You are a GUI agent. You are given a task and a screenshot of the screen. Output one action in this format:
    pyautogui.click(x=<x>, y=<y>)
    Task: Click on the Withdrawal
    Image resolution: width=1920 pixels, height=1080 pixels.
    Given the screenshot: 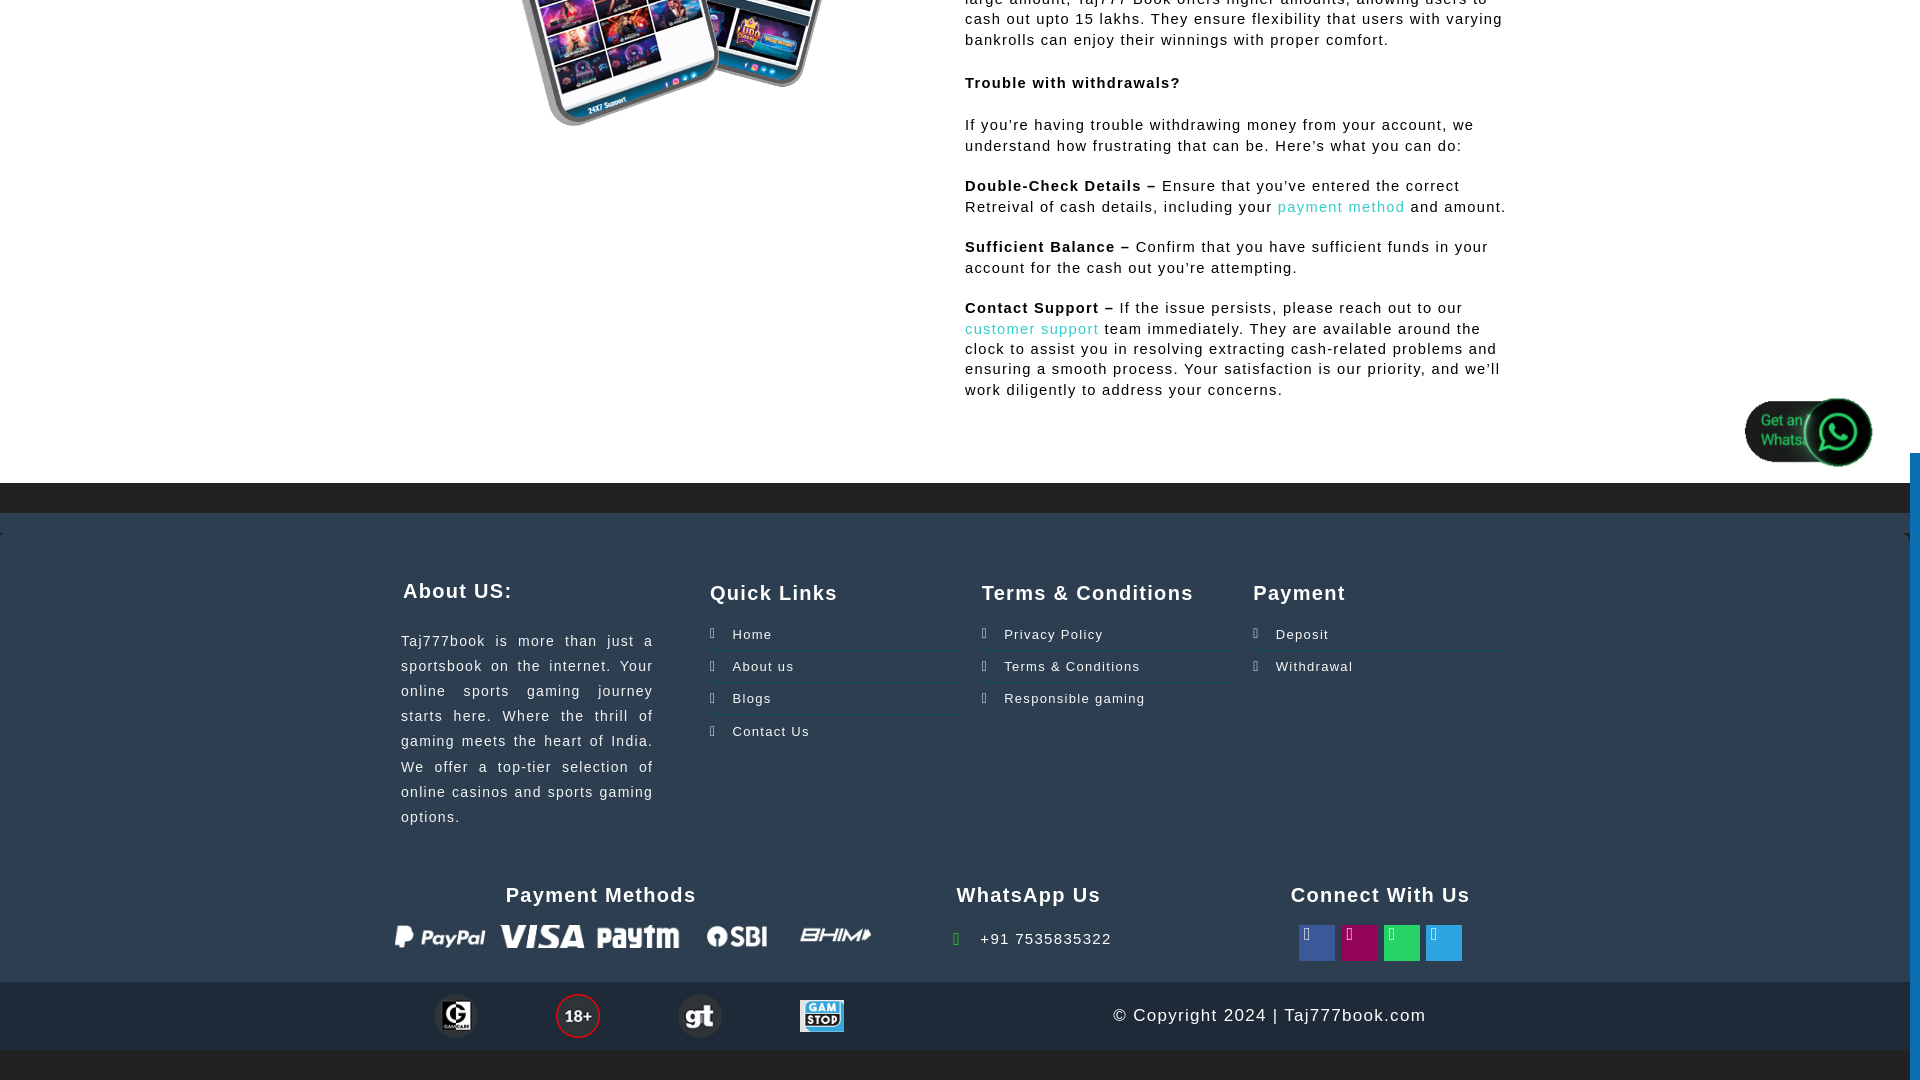 What is the action you would take?
    pyautogui.click(x=1303, y=666)
    